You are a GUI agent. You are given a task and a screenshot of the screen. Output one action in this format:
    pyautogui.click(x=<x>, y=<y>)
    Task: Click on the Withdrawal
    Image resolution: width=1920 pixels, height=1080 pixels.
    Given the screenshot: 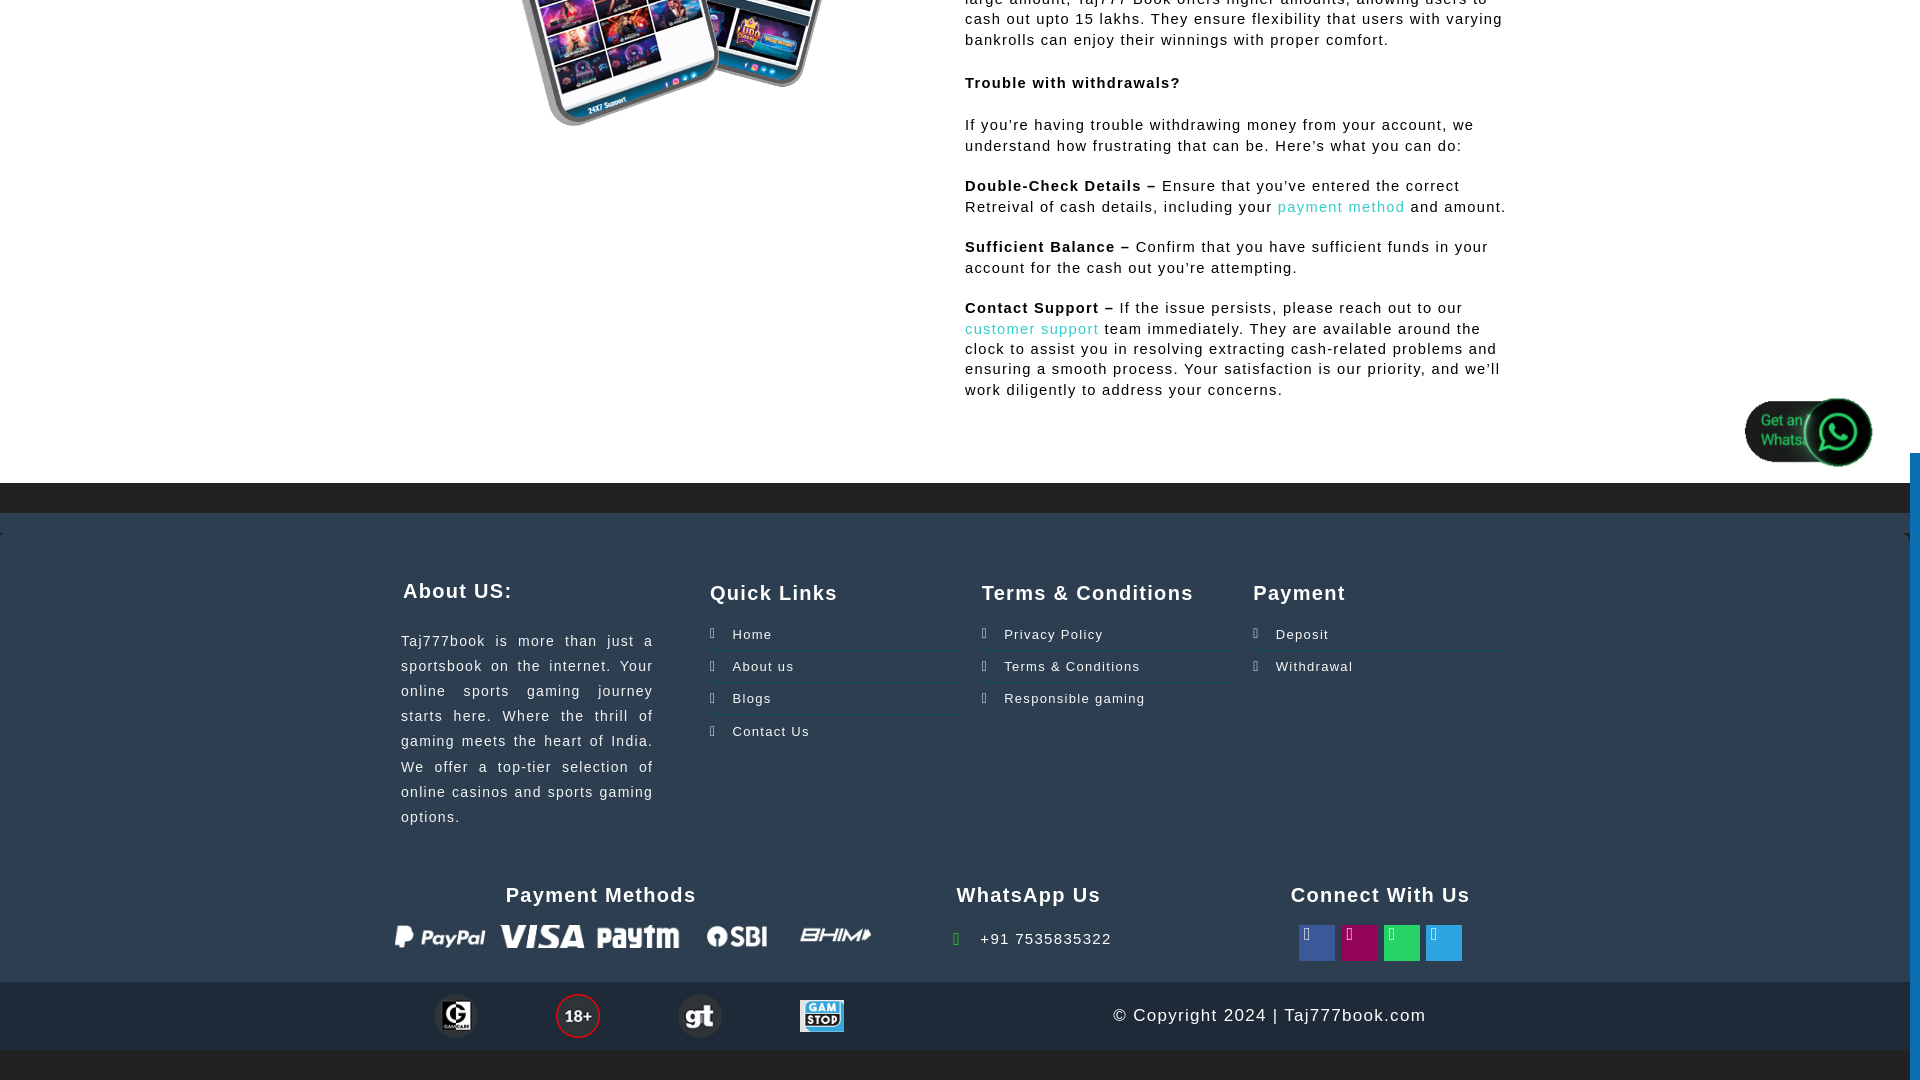 What is the action you would take?
    pyautogui.click(x=1303, y=666)
    